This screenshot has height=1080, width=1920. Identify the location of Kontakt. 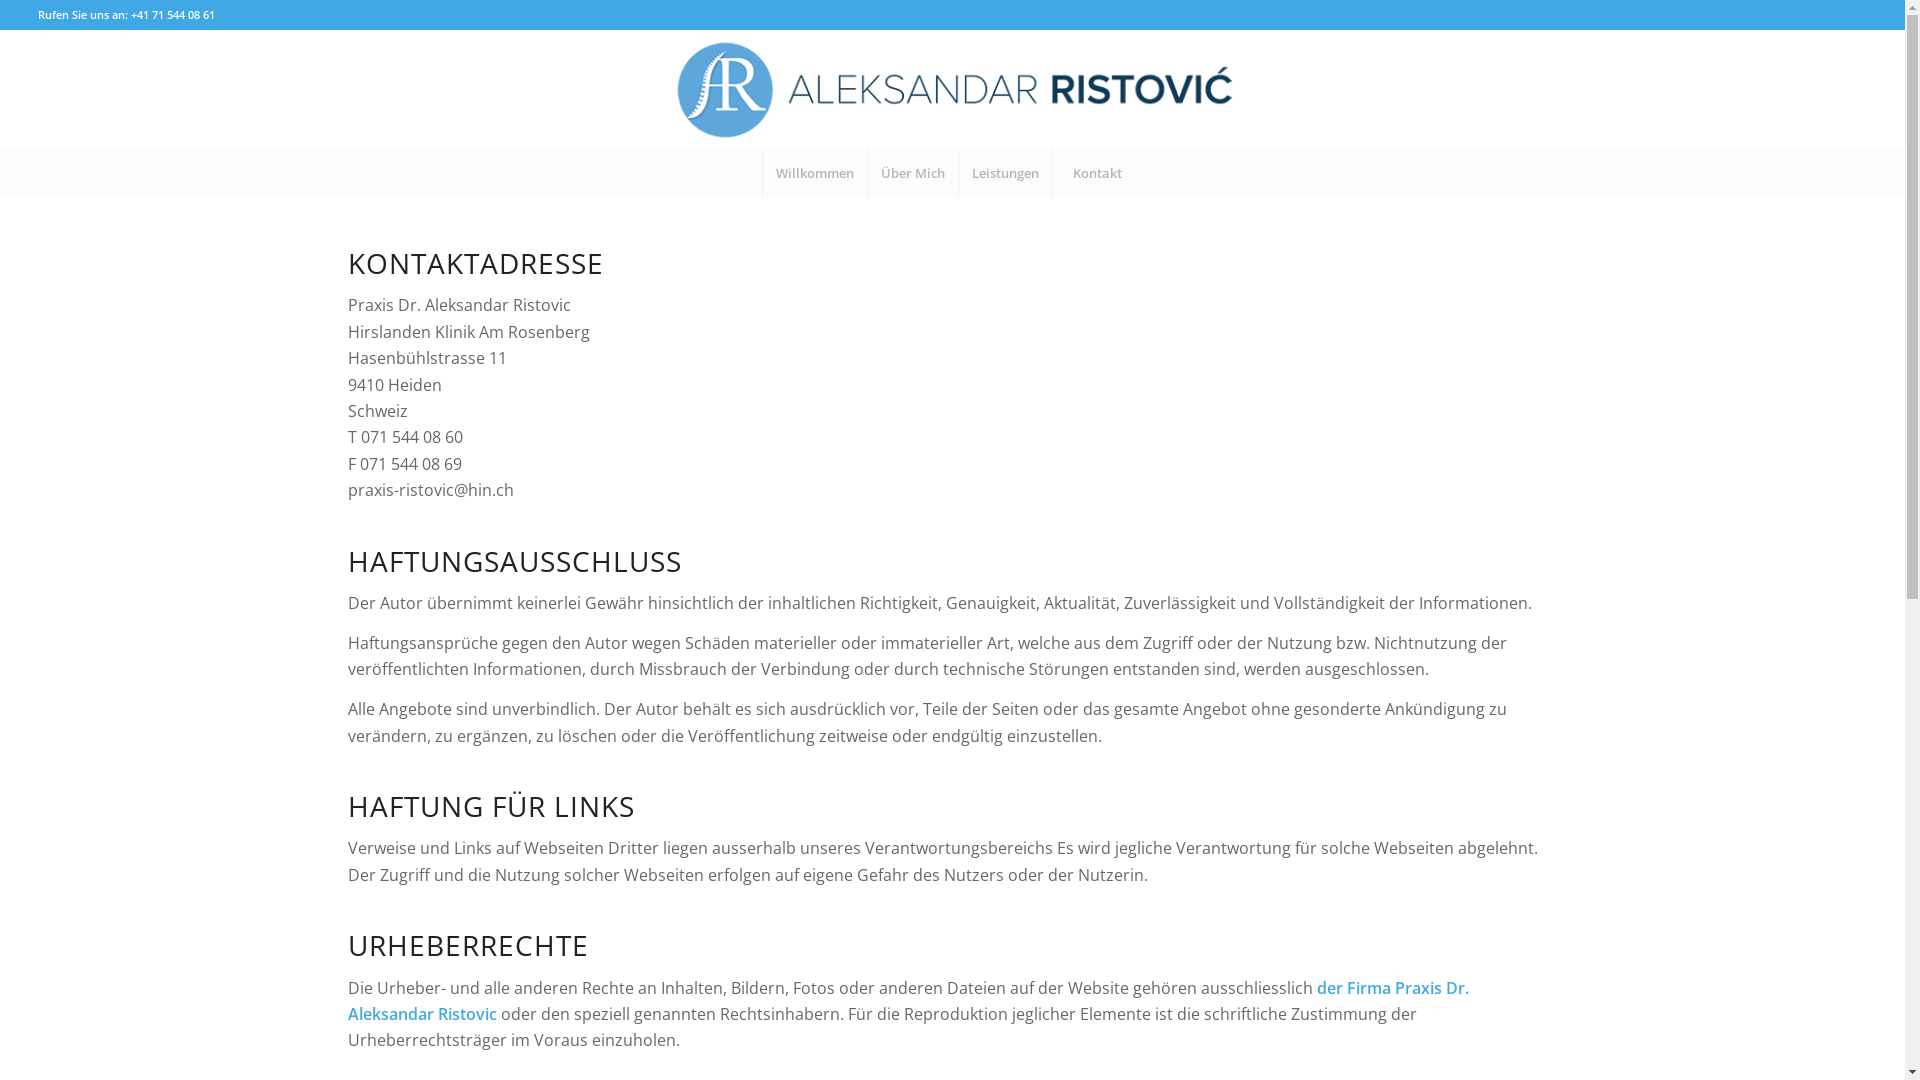
(1097, 173).